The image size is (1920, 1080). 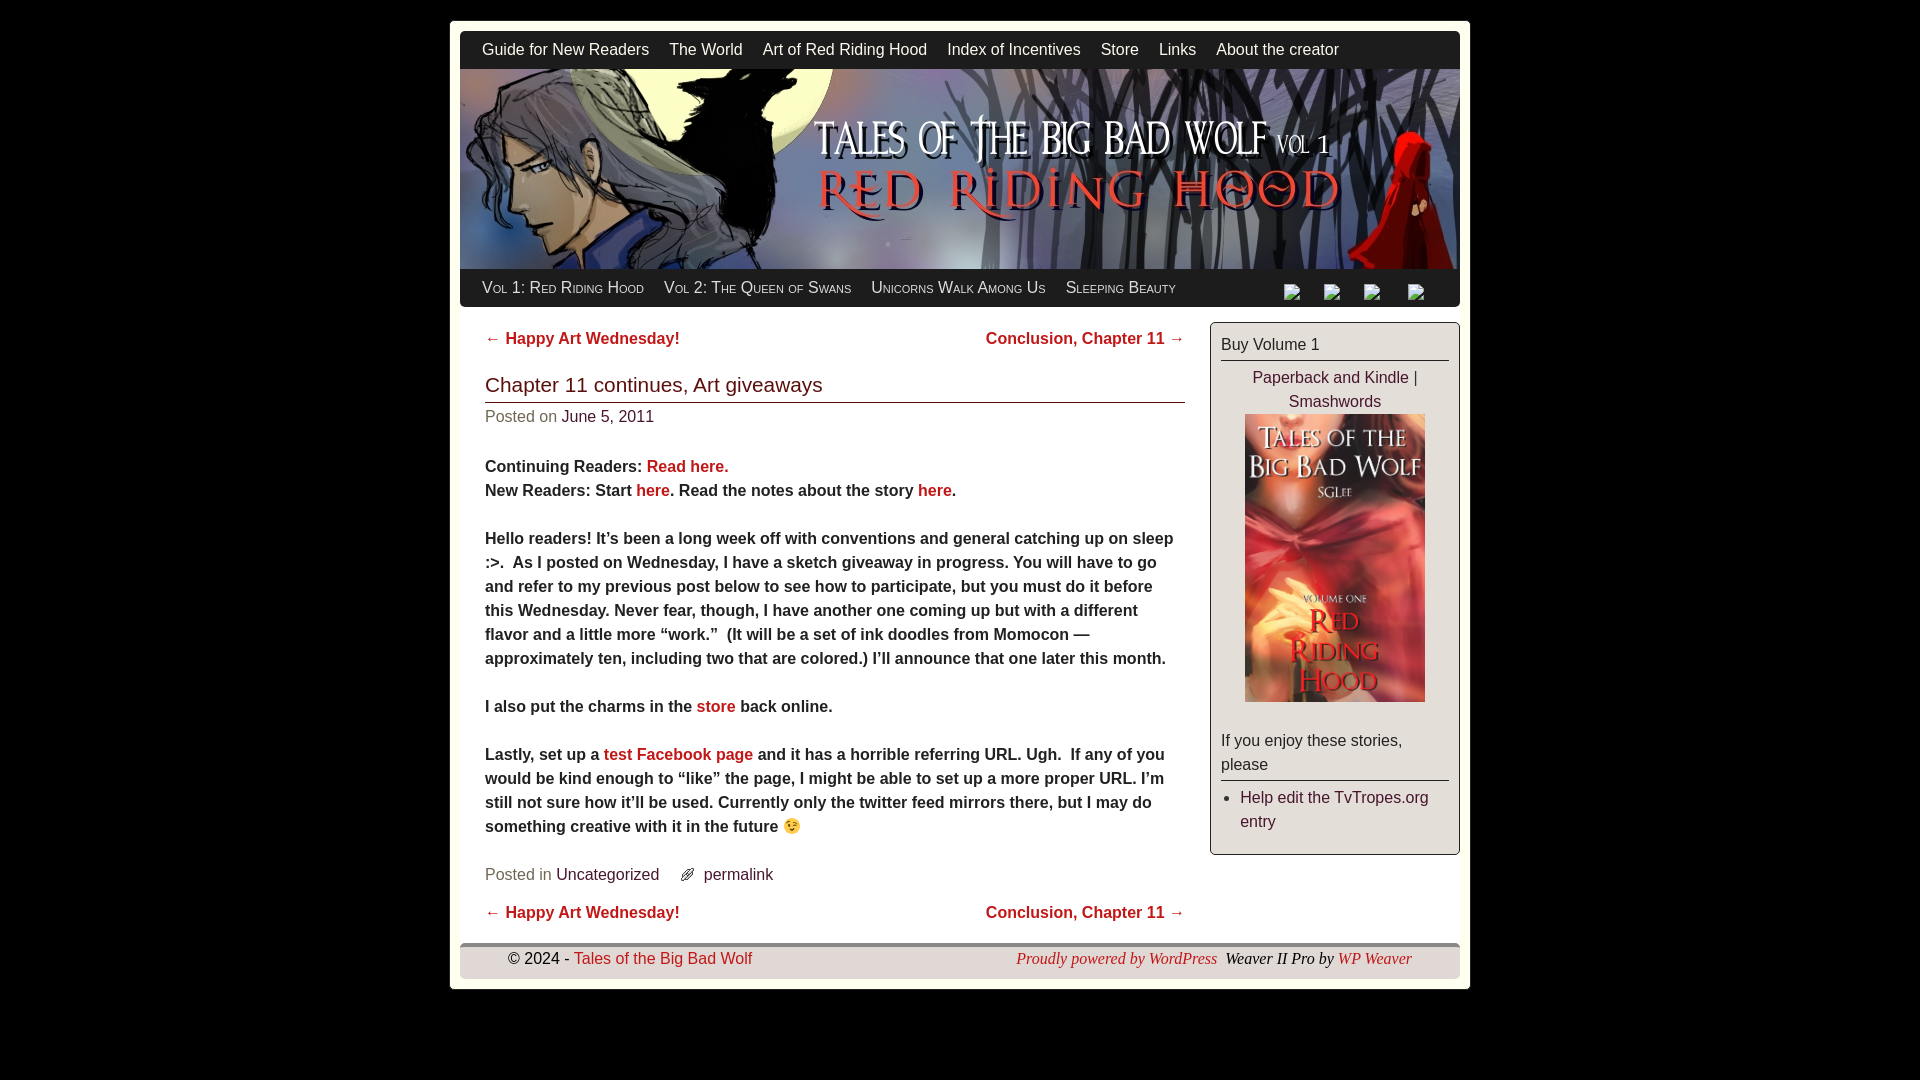 I want to click on Sleeping Beauty, so click(x=1121, y=287).